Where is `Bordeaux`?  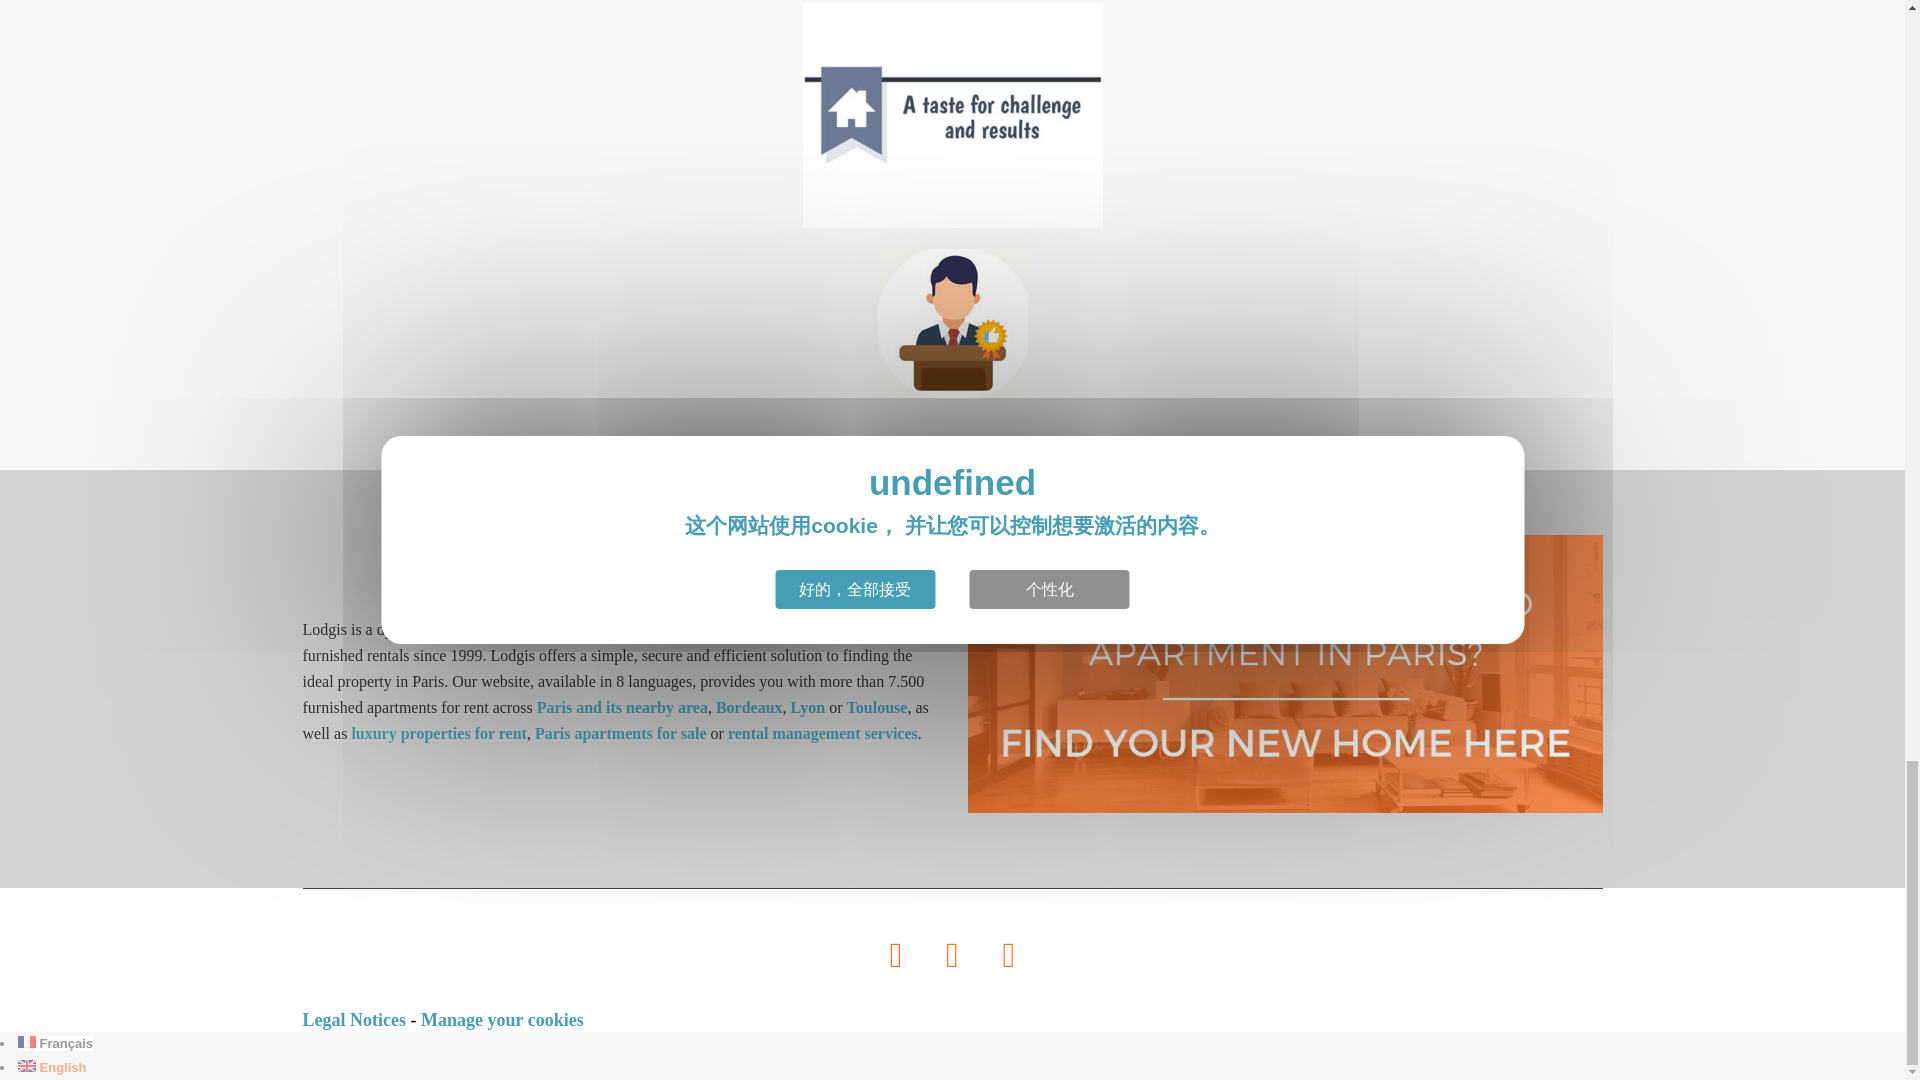
Bordeaux is located at coordinates (750, 707).